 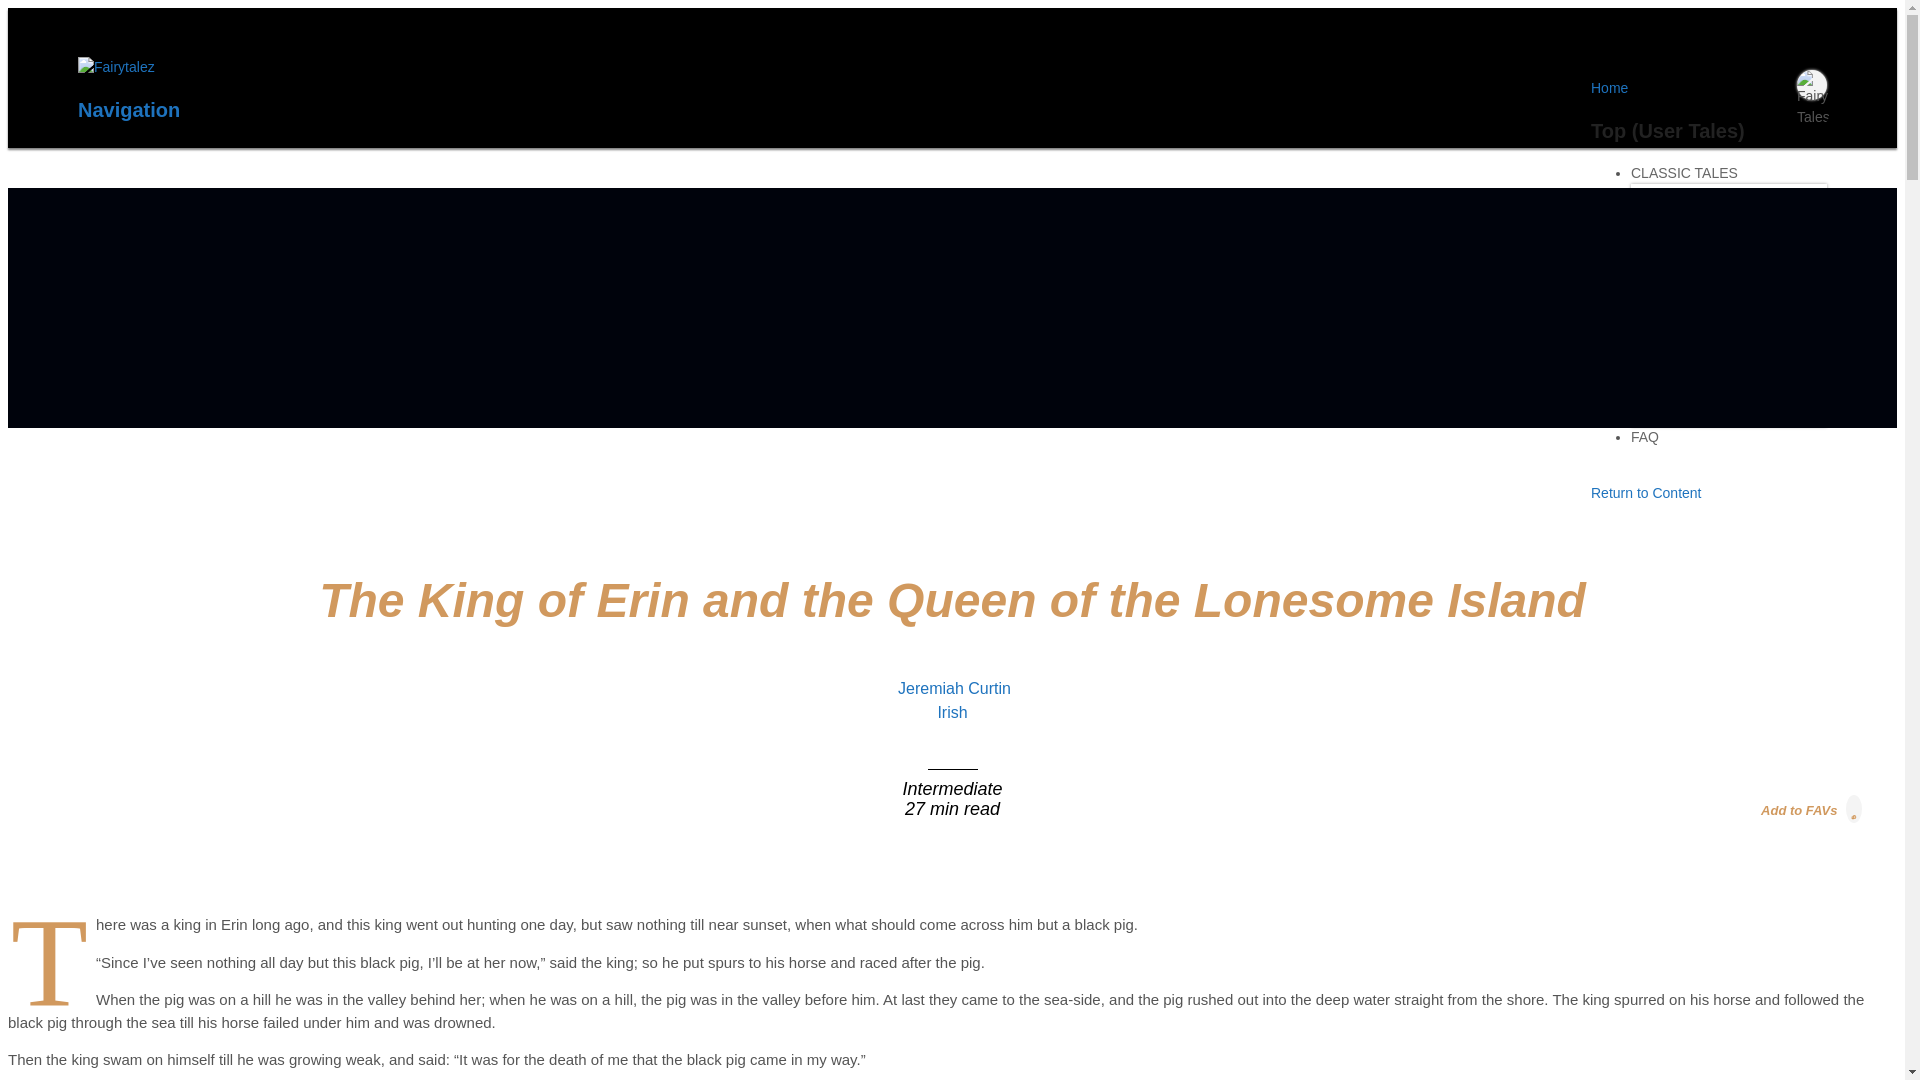 I want to click on Irish, so click(x=952, y=712).